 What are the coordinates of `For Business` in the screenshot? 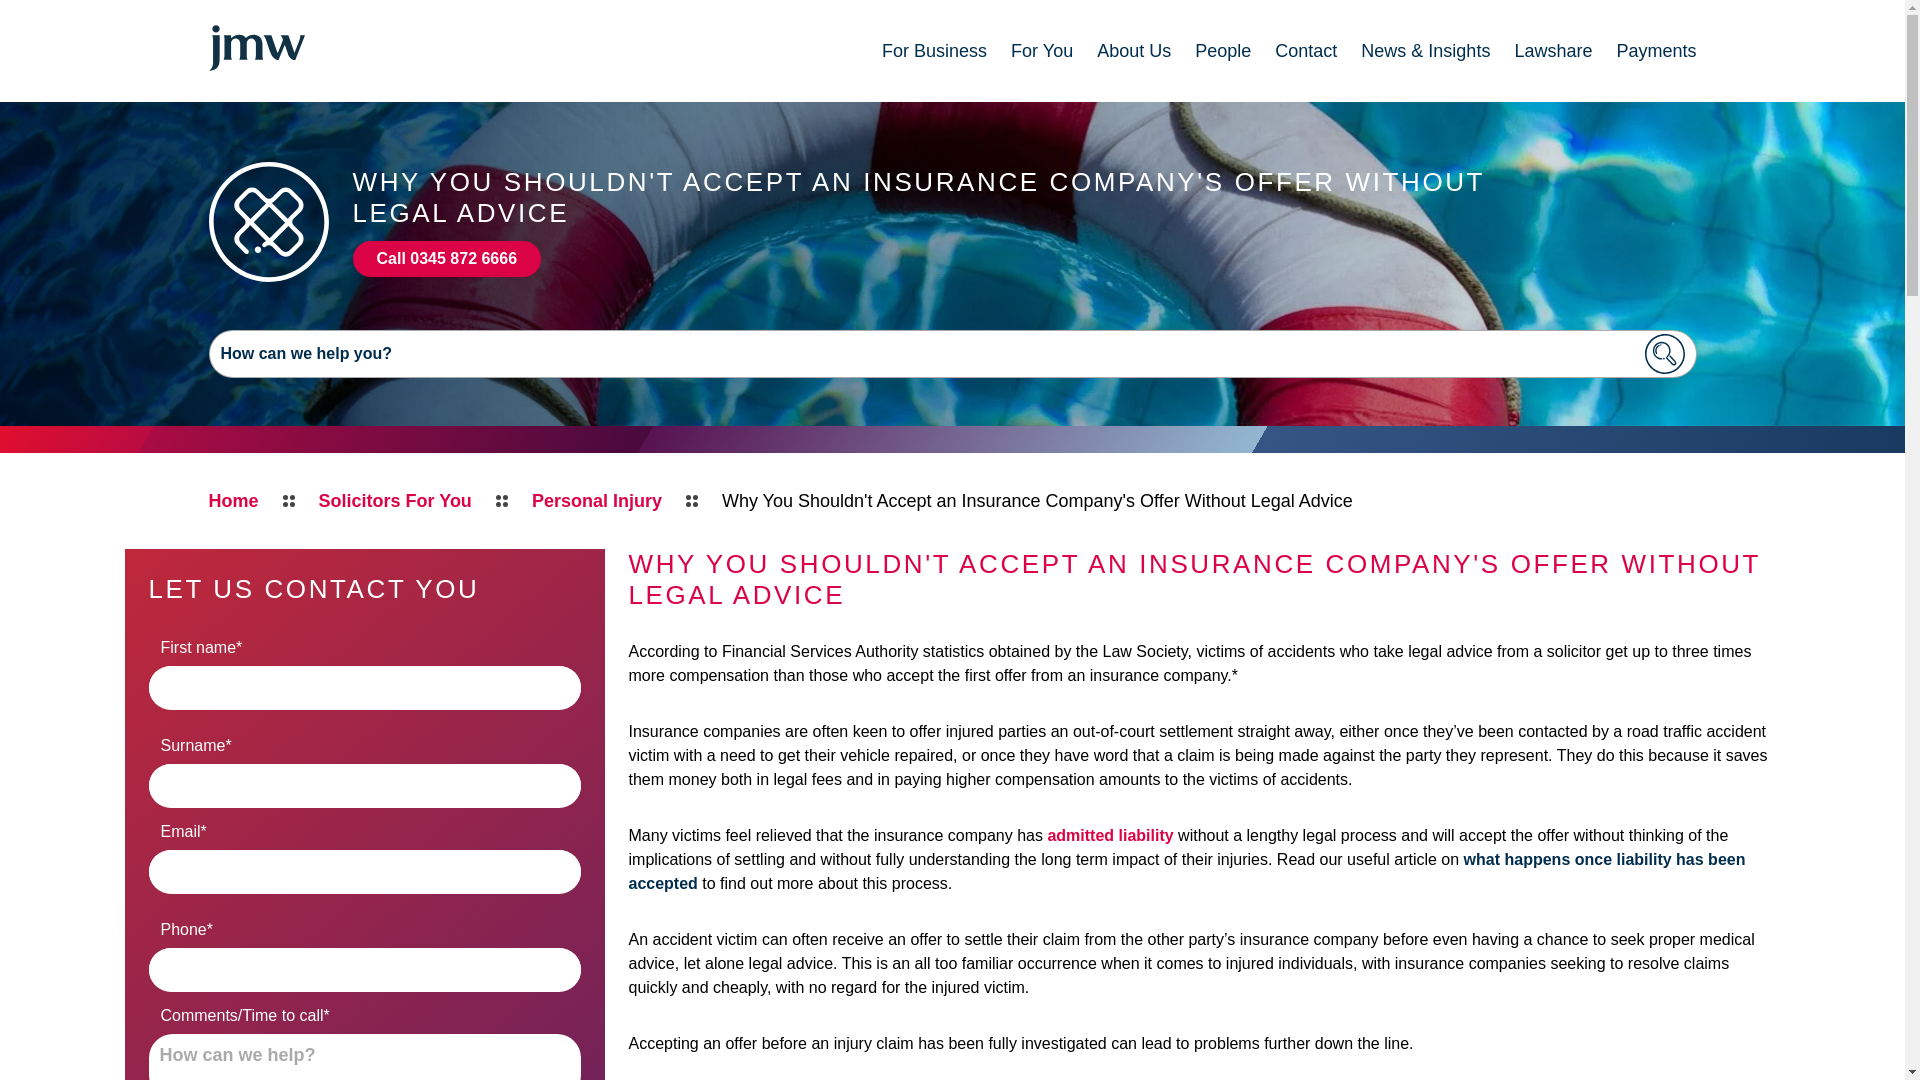 It's located at (934, 50).